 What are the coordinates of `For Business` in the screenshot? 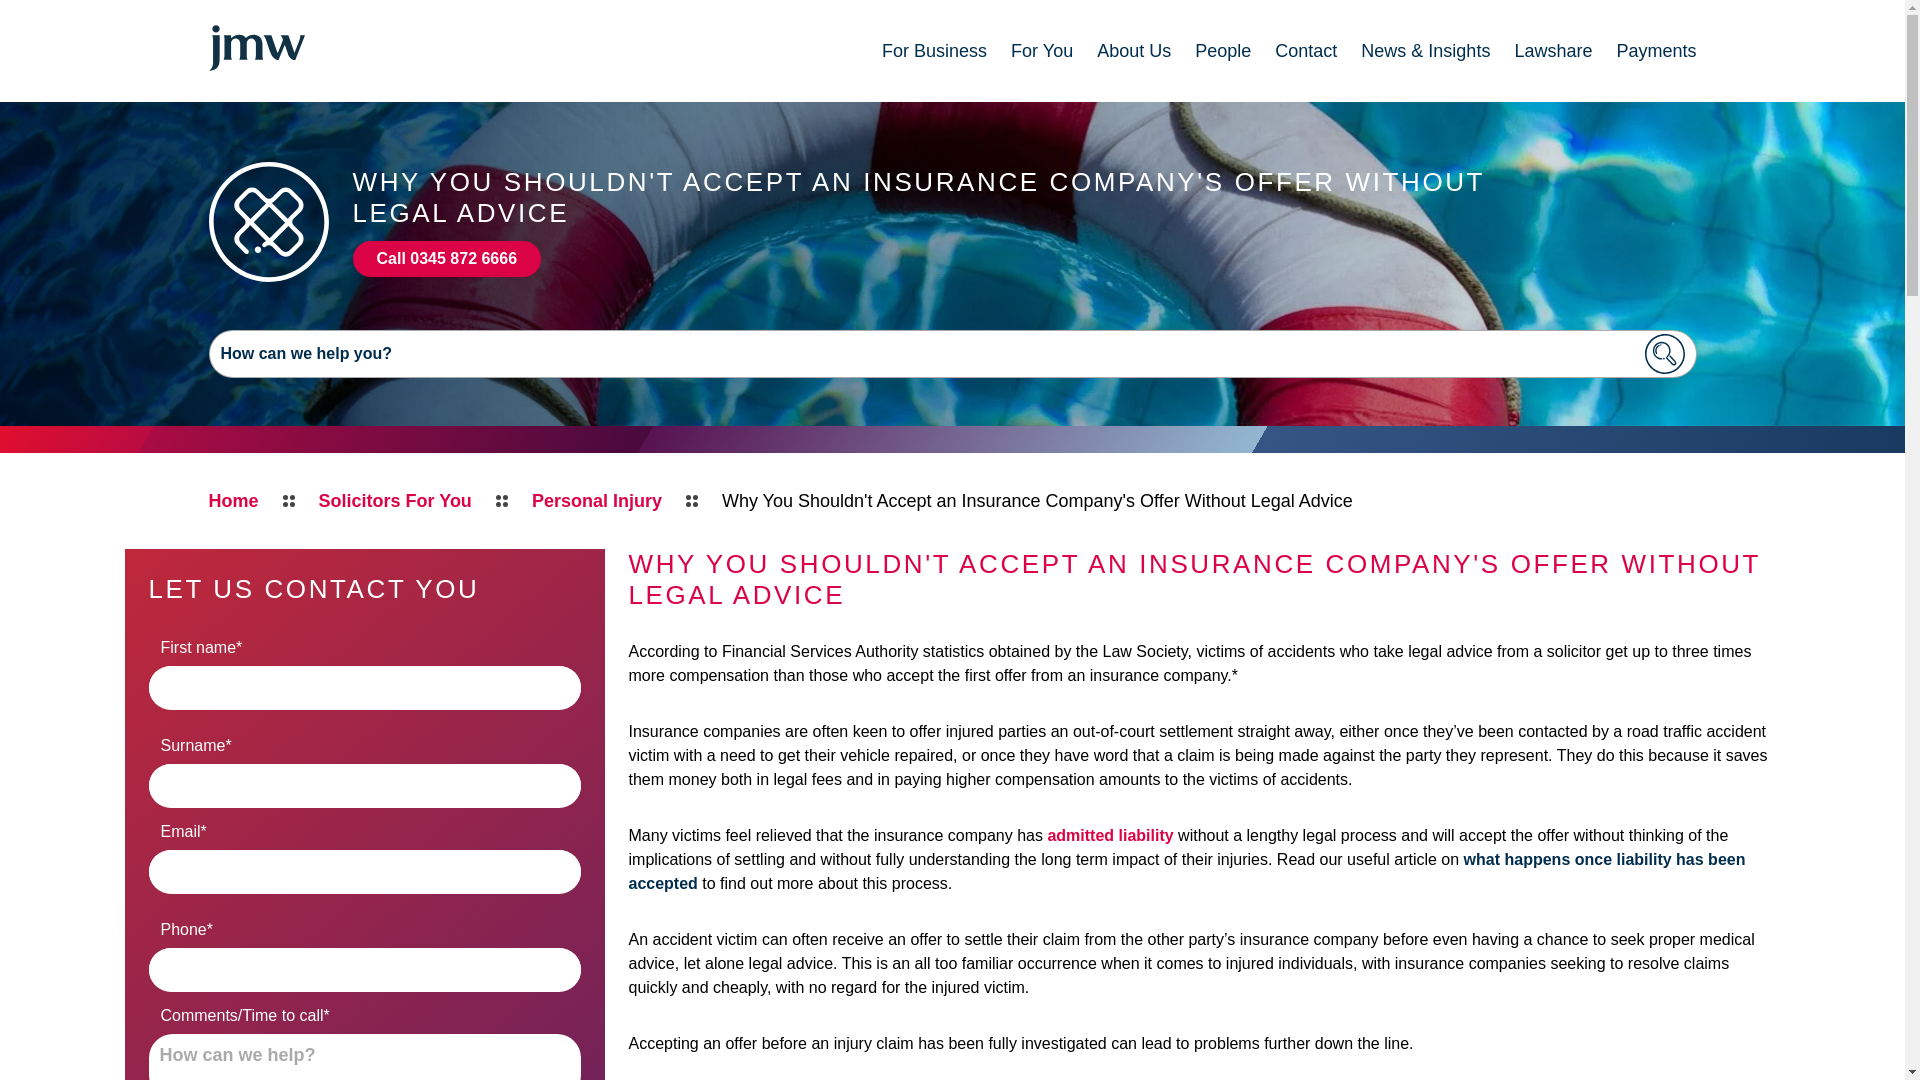 It's located at (934, 50).